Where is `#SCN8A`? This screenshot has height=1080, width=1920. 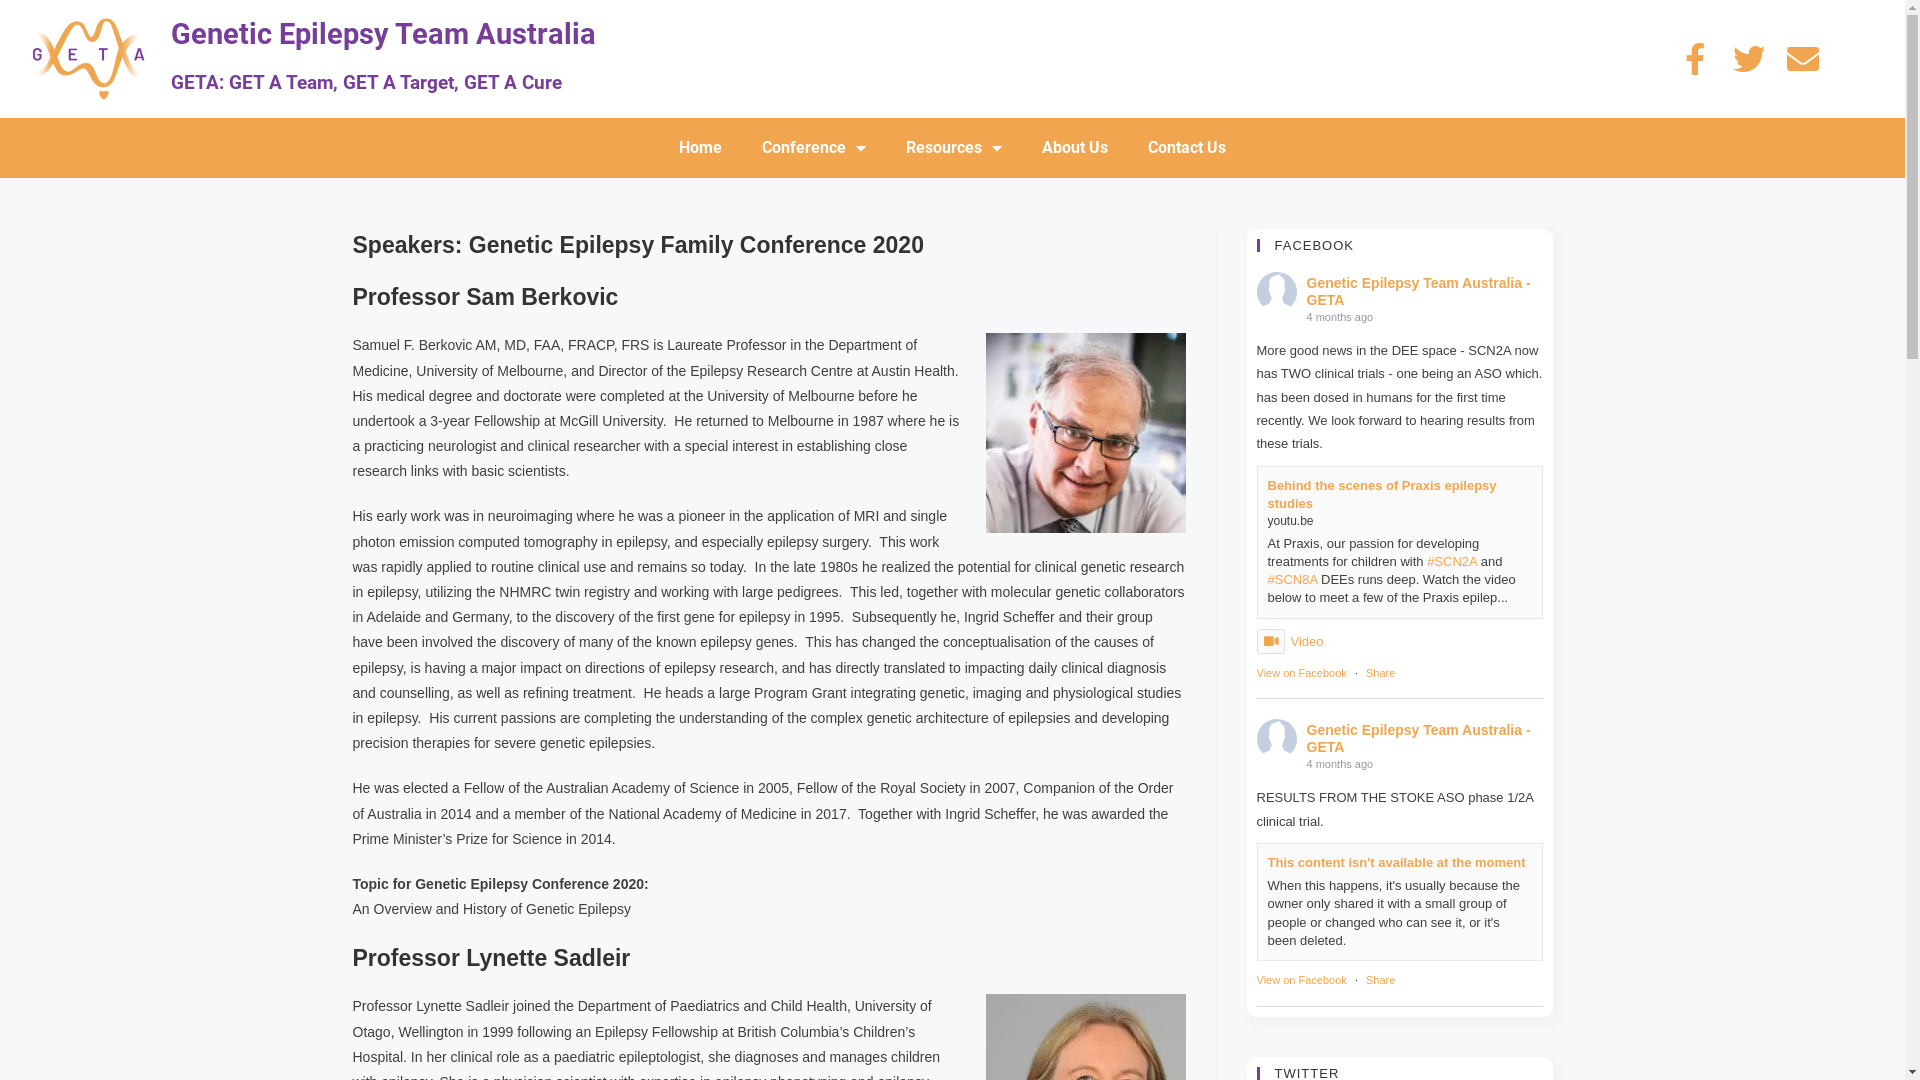 #SCN8A is located at coordinates (1293, 580).